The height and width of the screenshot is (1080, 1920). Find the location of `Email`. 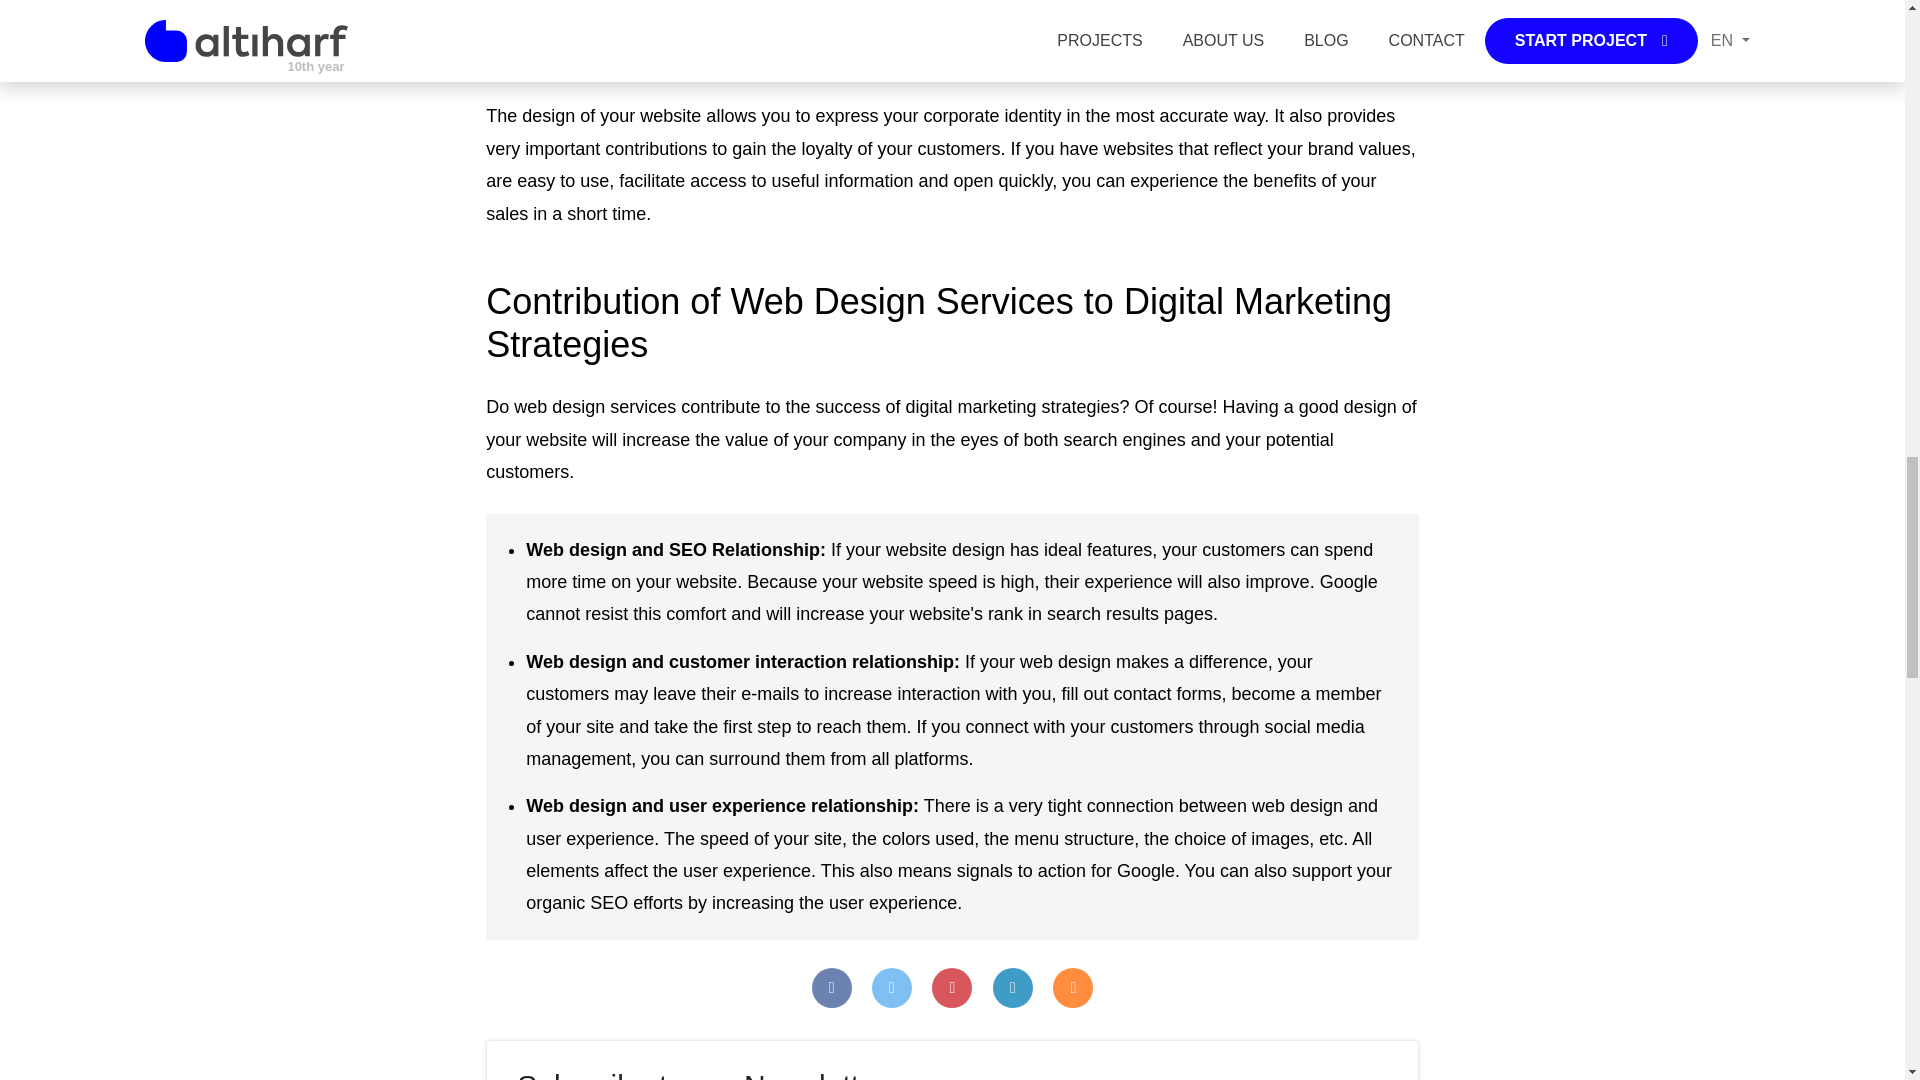

Email is located at coordinates (1072, 987).